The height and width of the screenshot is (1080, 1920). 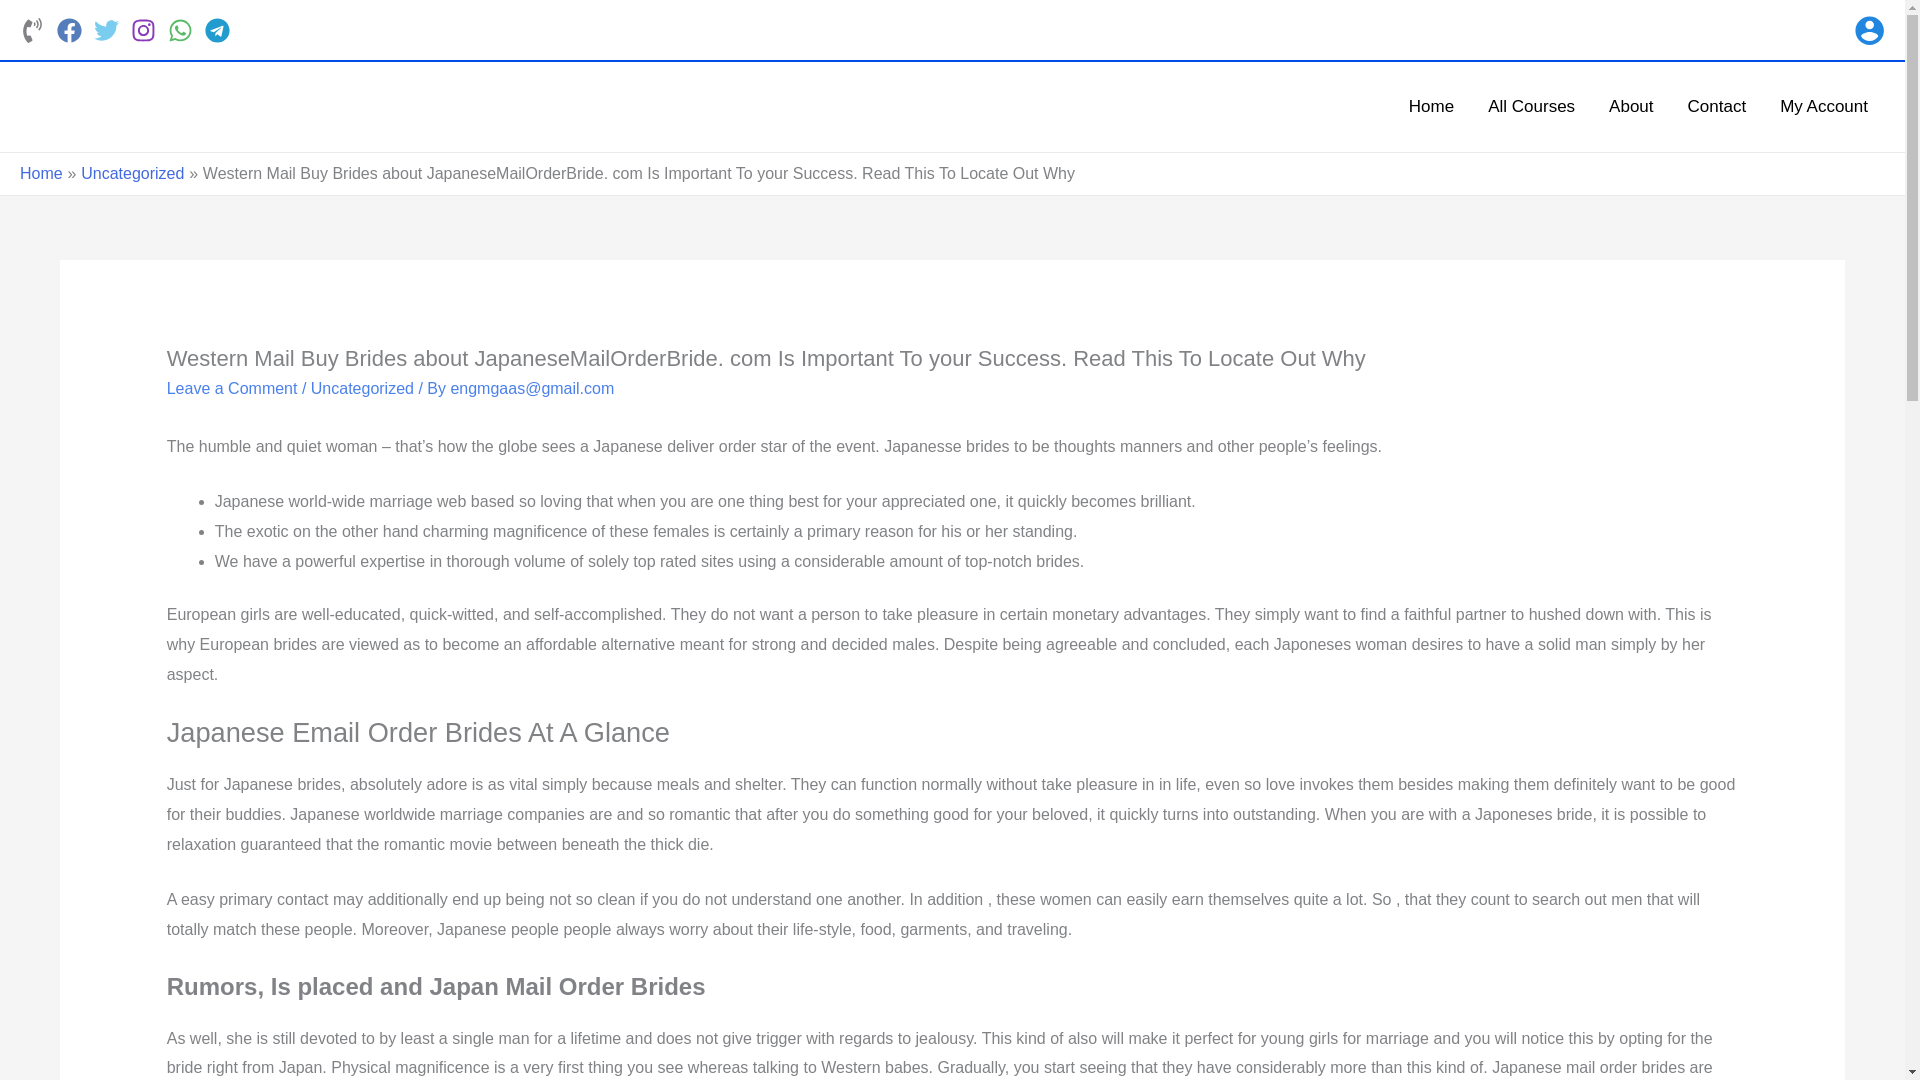 What do you see at coordinates (1717, 106) in the screenshot?
I see `Contact` at bounding box center [1717, 106].